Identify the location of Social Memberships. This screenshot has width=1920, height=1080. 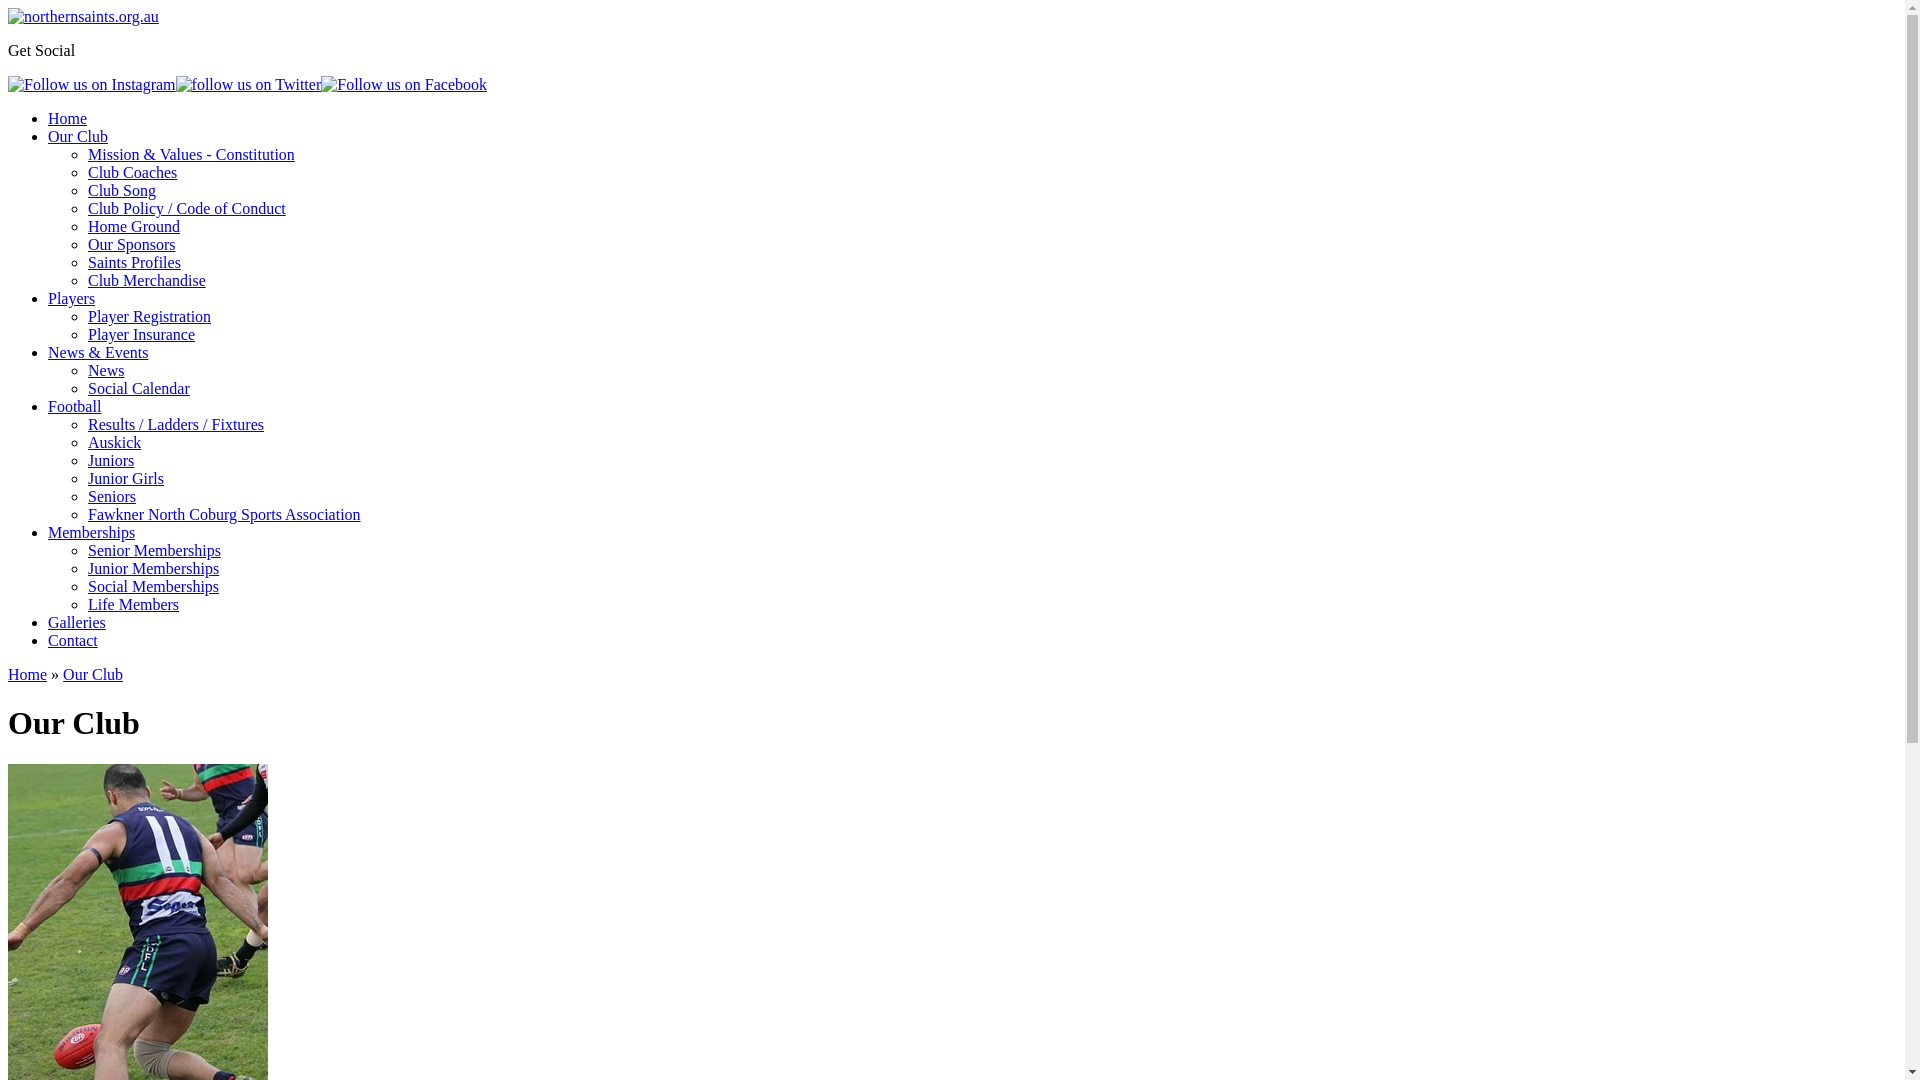
(154, 586).